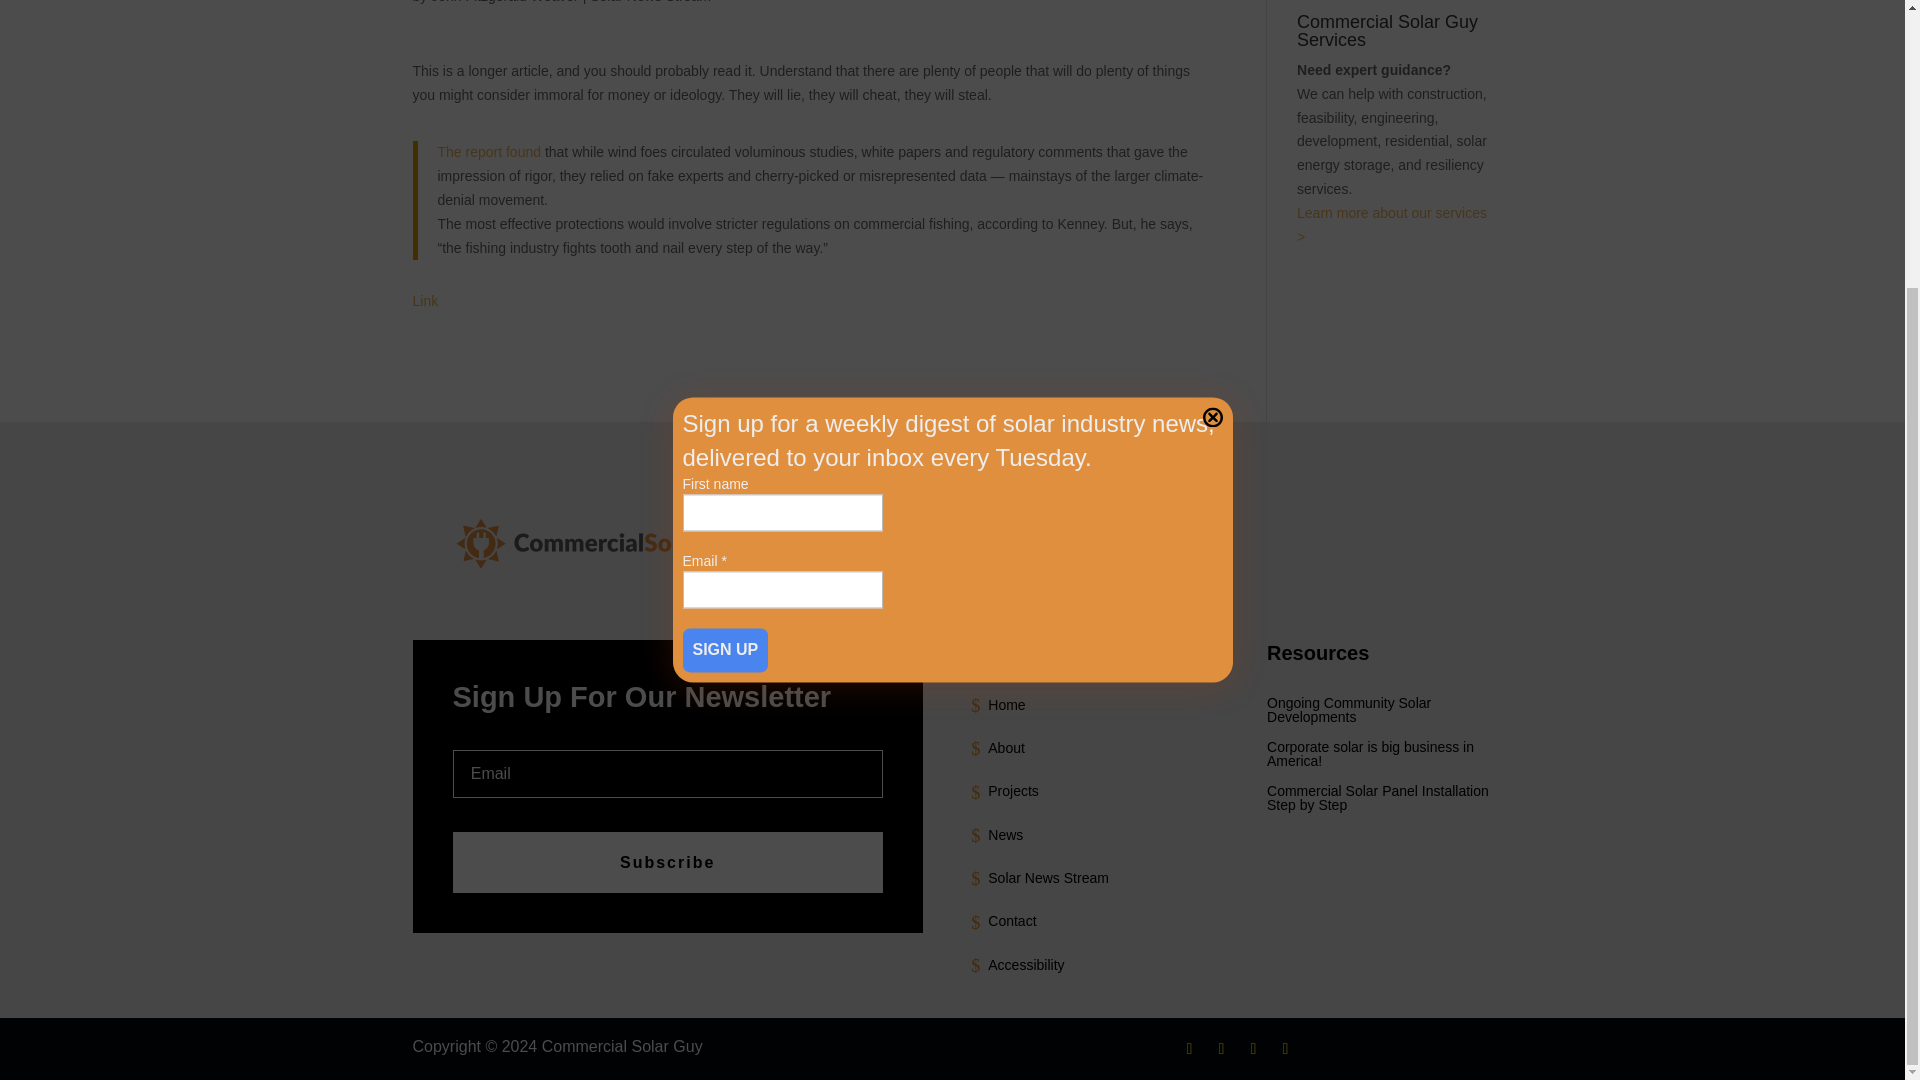  What do you see at coordinates (724, 271) in the screenshot?
I see `SIGN UP` at bounding box center [724, 271].